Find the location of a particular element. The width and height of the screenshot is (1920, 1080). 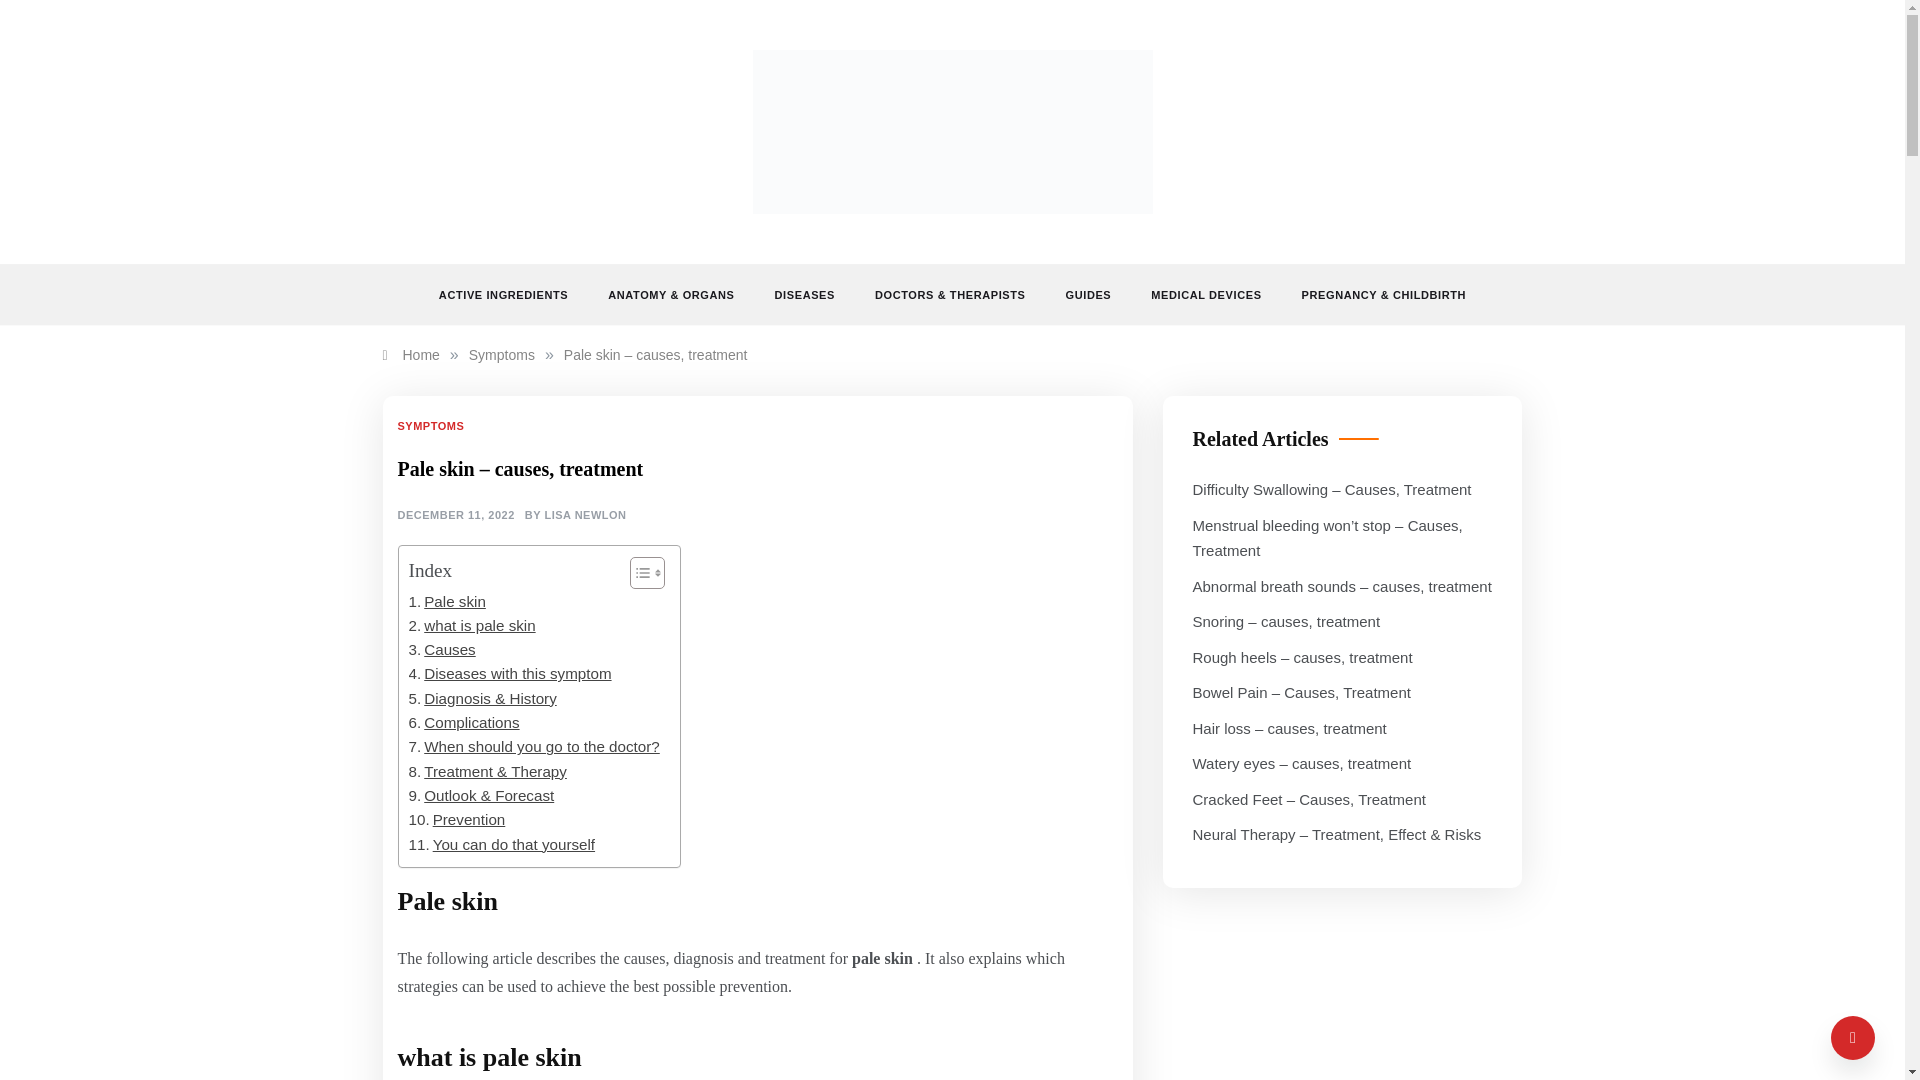

When should you go to the doctor? is located at coordinates (532, 747).